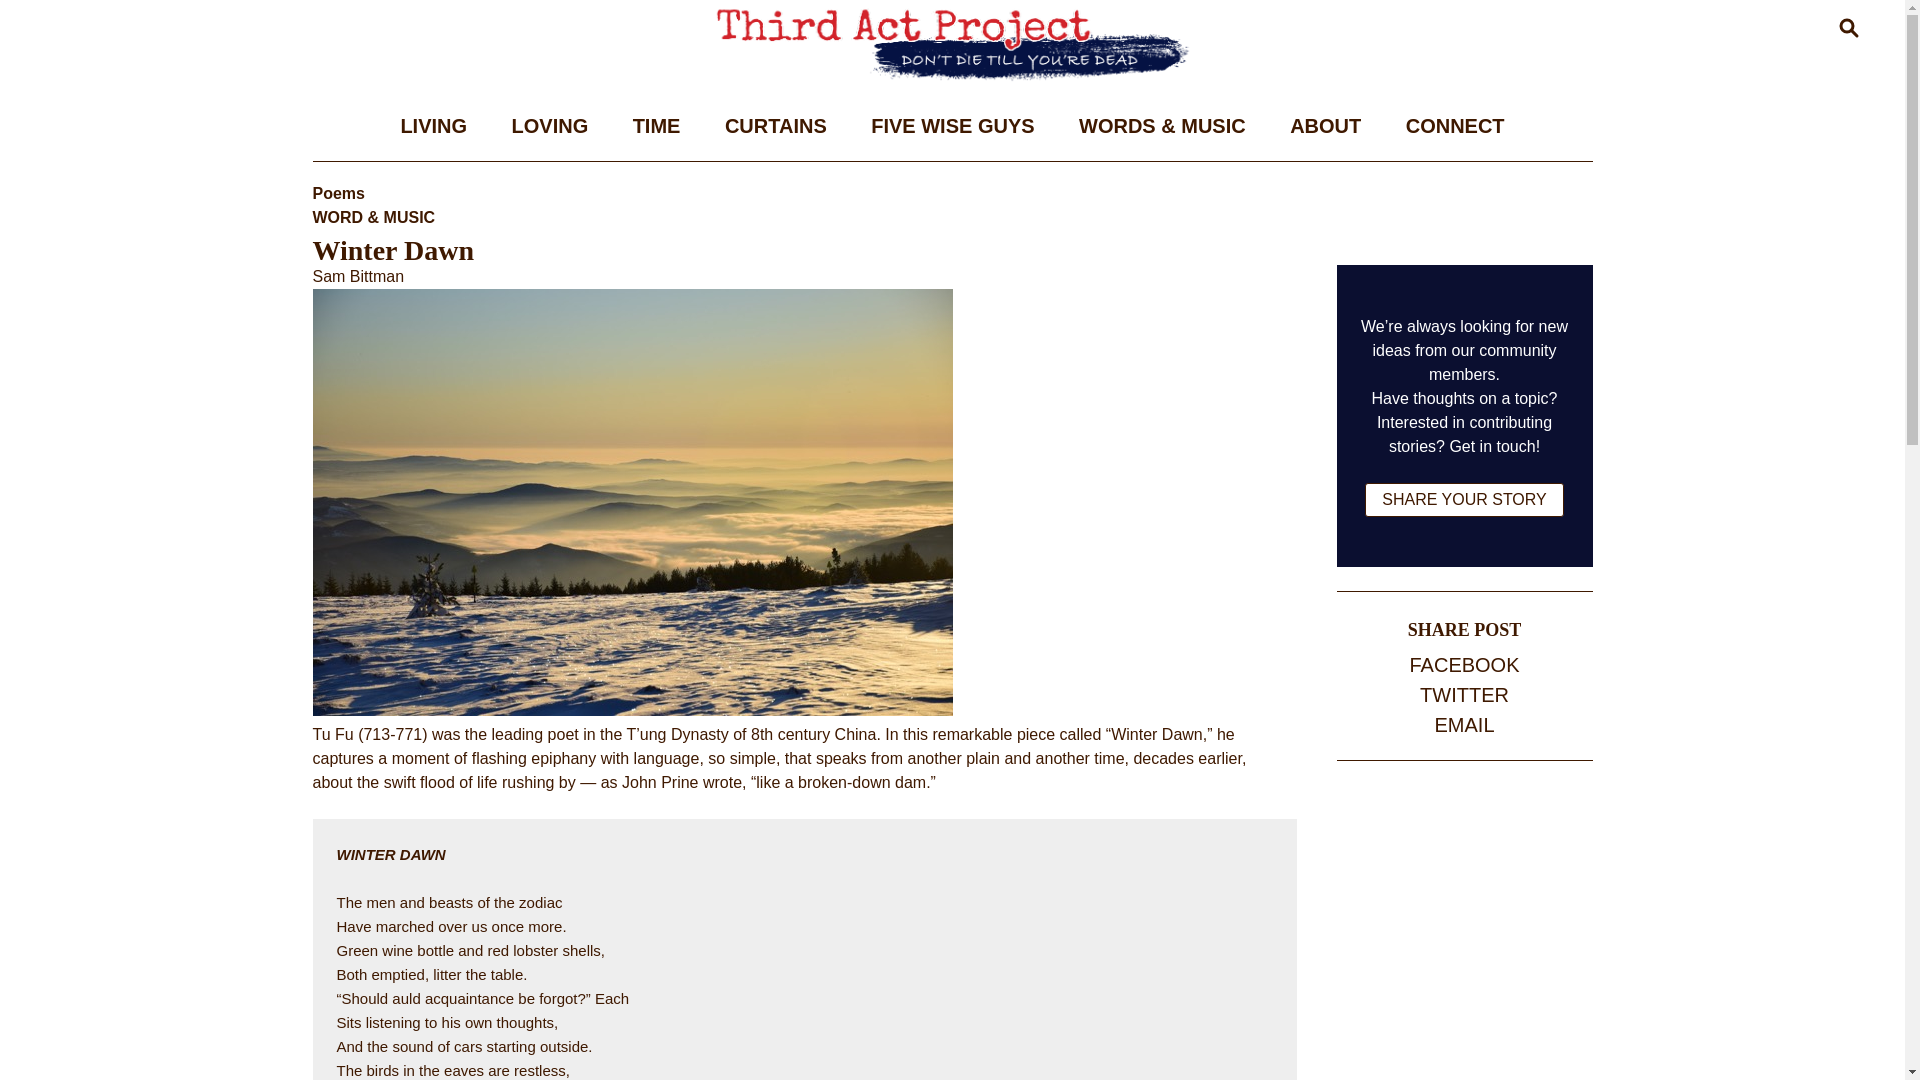 The width and height of the screenshot is (1920, 1080). What do you see at coordinates (1464, 665) in the screenshot?
I see `FACEBOOK` at bounding box center [1464, 665].